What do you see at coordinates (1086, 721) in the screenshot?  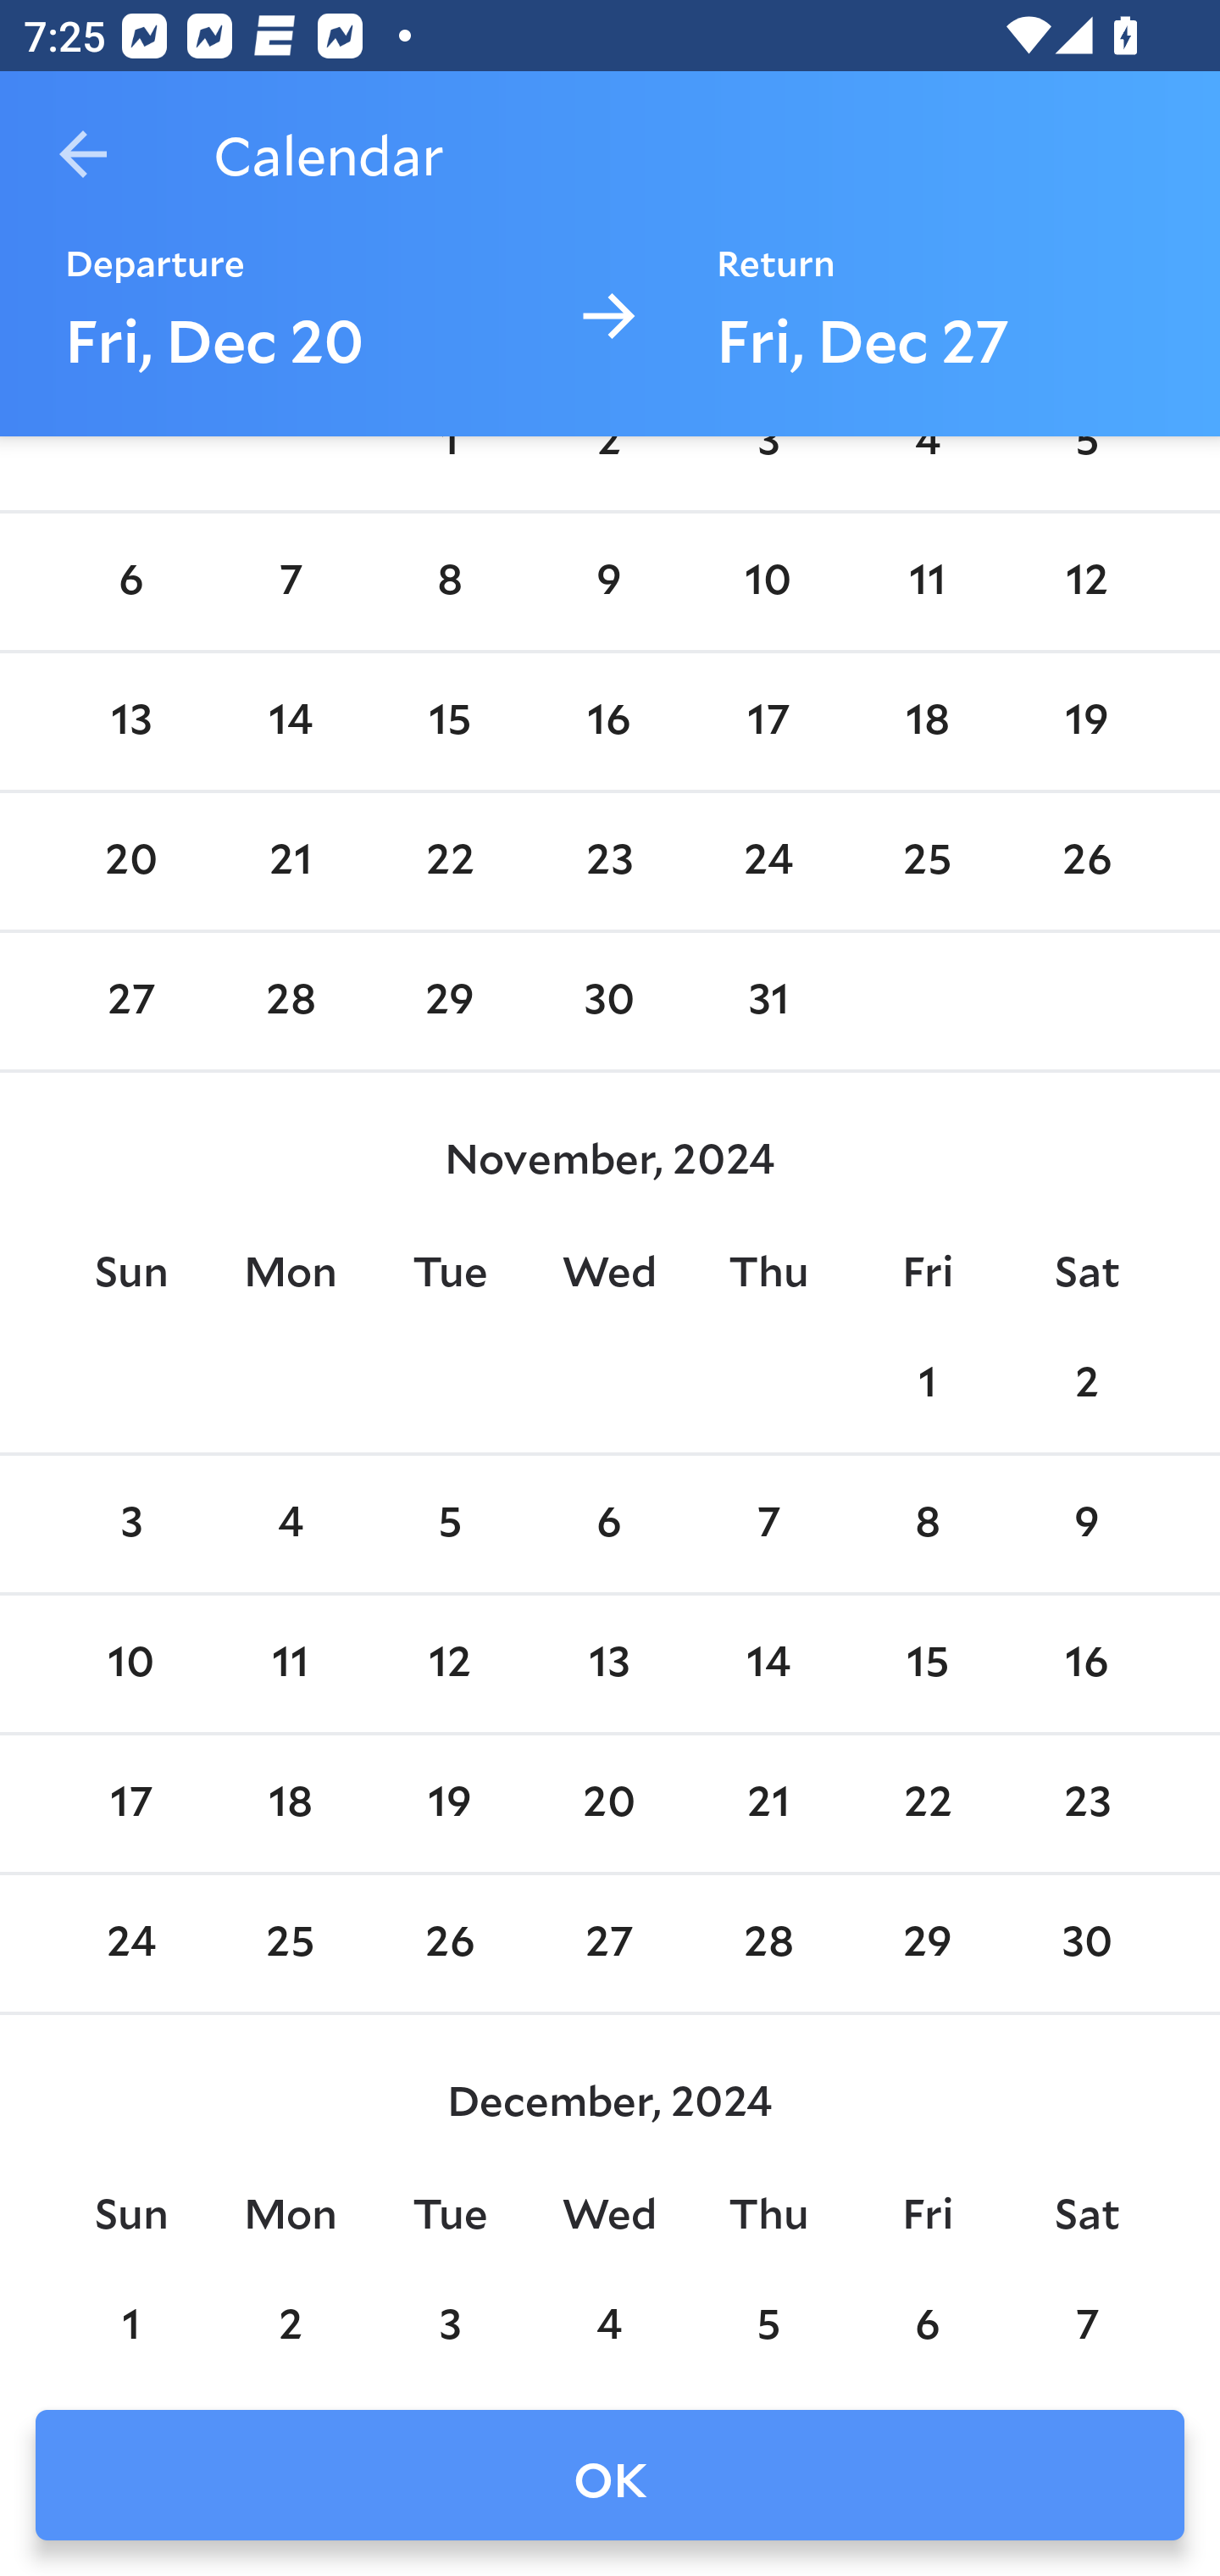 I see `19` at bounding box center [1086, 721].